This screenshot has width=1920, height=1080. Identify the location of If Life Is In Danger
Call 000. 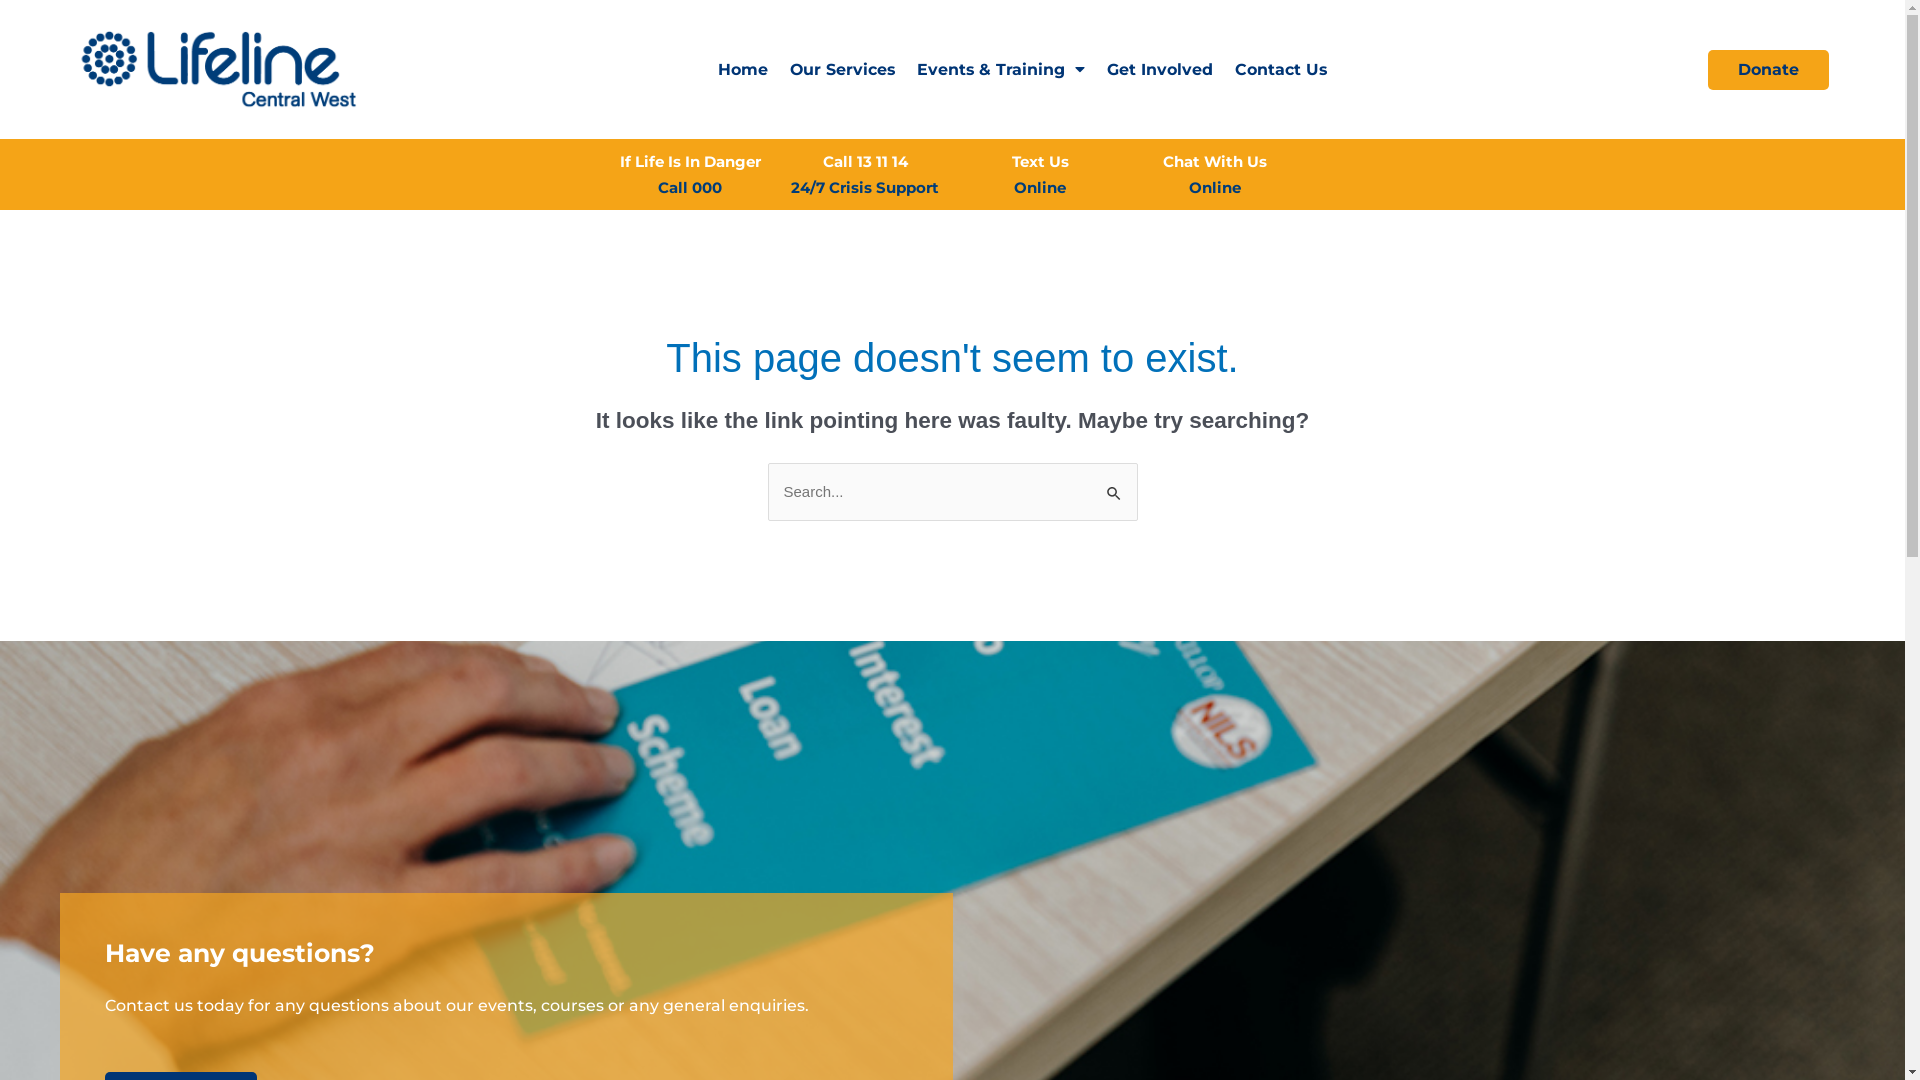
(690, 174).